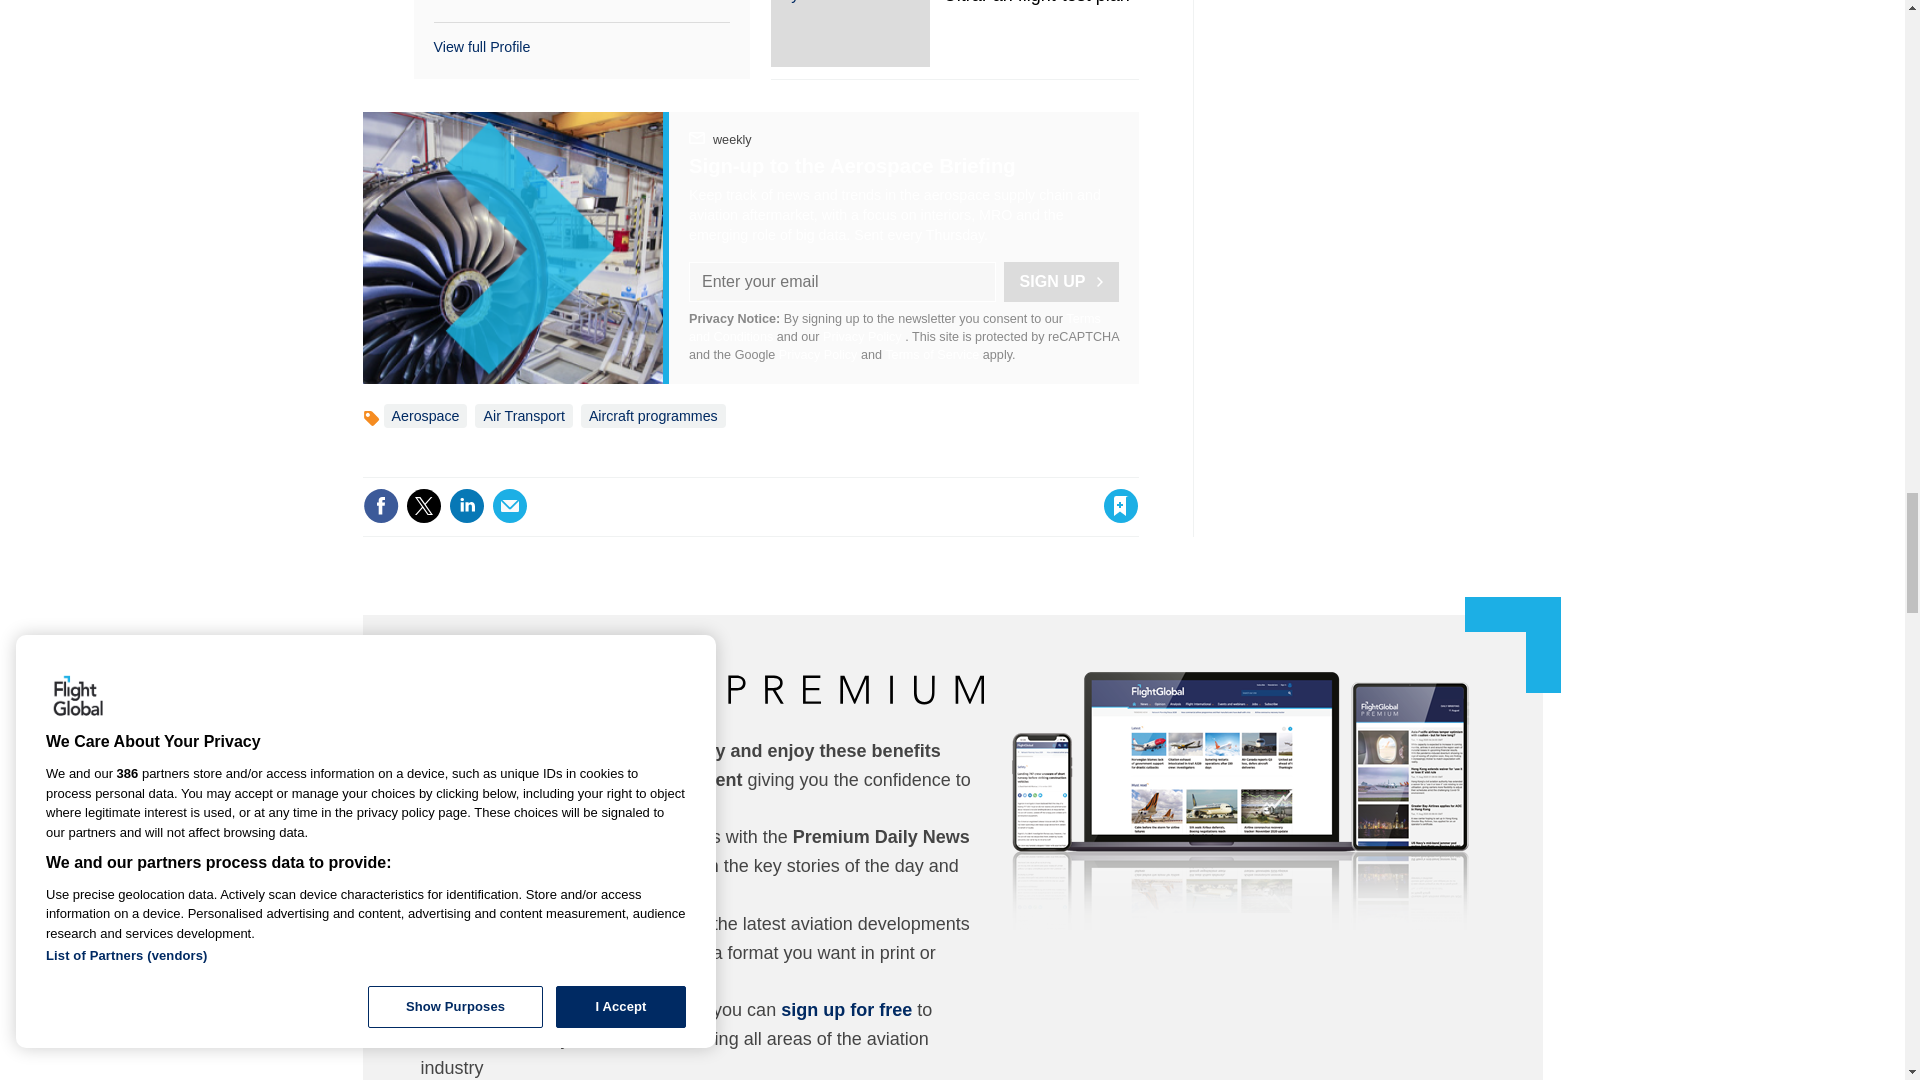 The image size is (1920, 1080). What do you see at coordinates (423, 506) in the screenshot?
I see `Share this on Twitter` at bounding box center [423, 506].